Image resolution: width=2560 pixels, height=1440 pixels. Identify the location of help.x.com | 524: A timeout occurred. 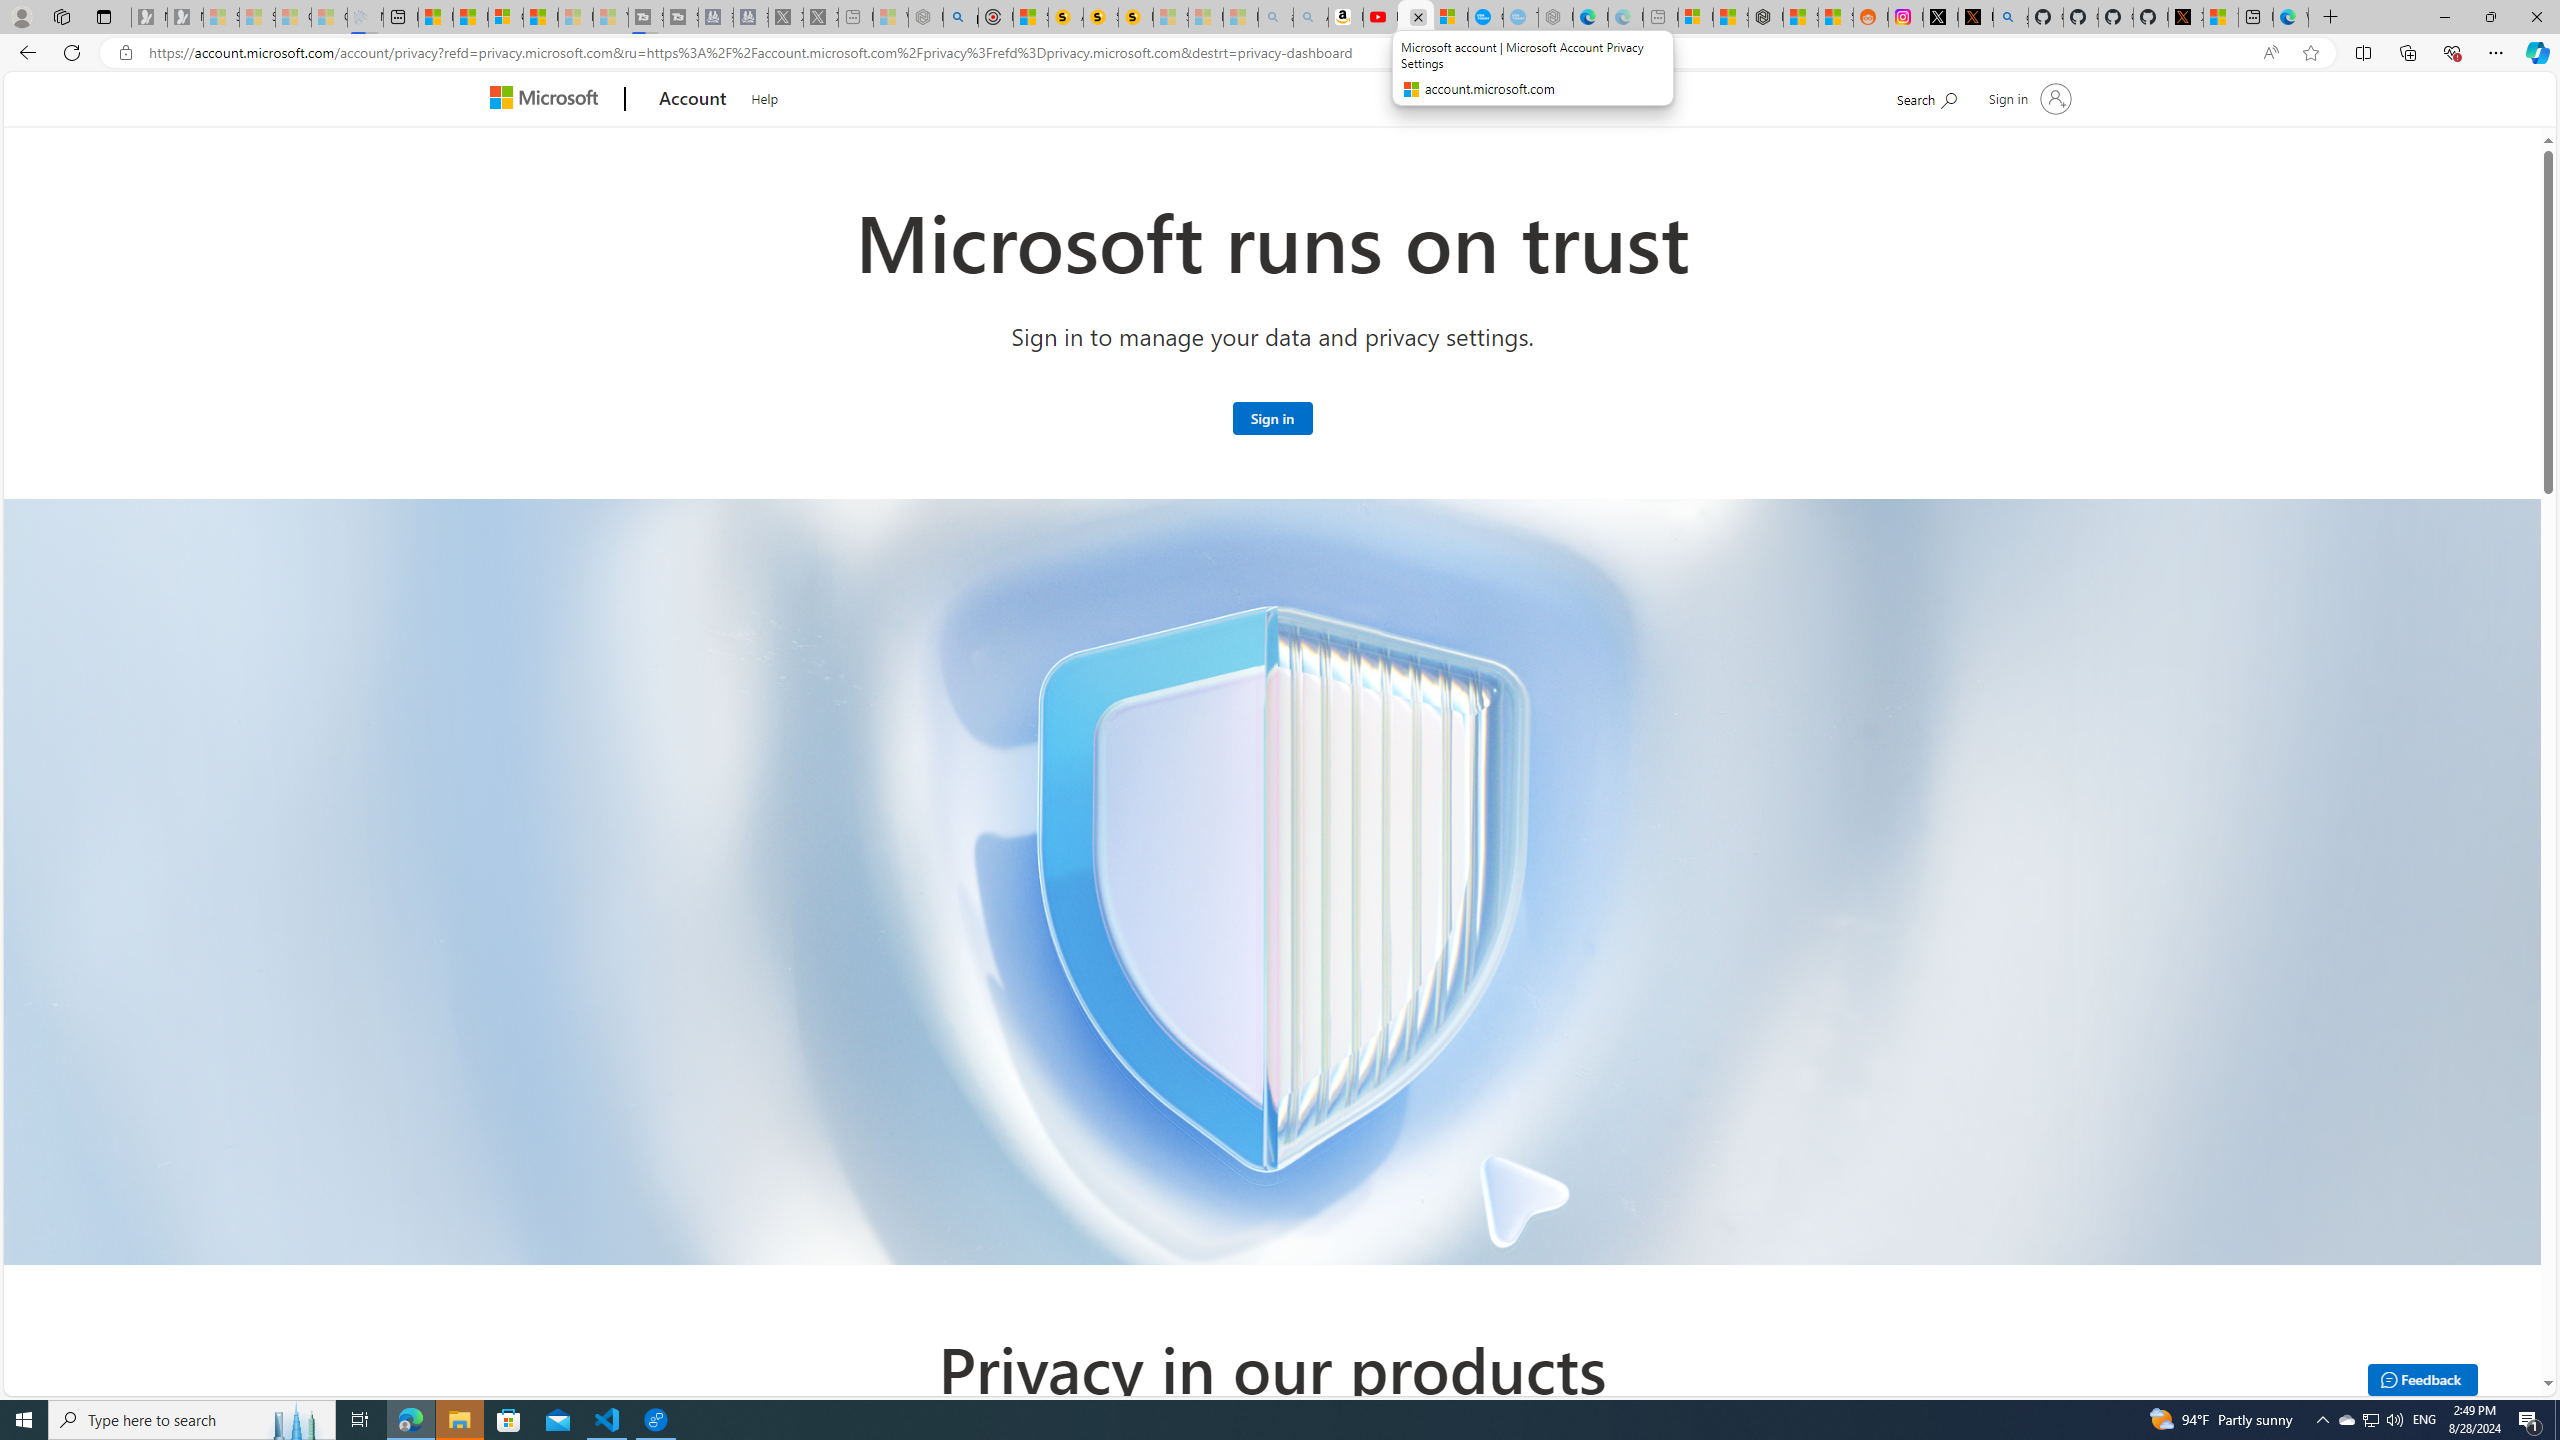
(1976, 17).